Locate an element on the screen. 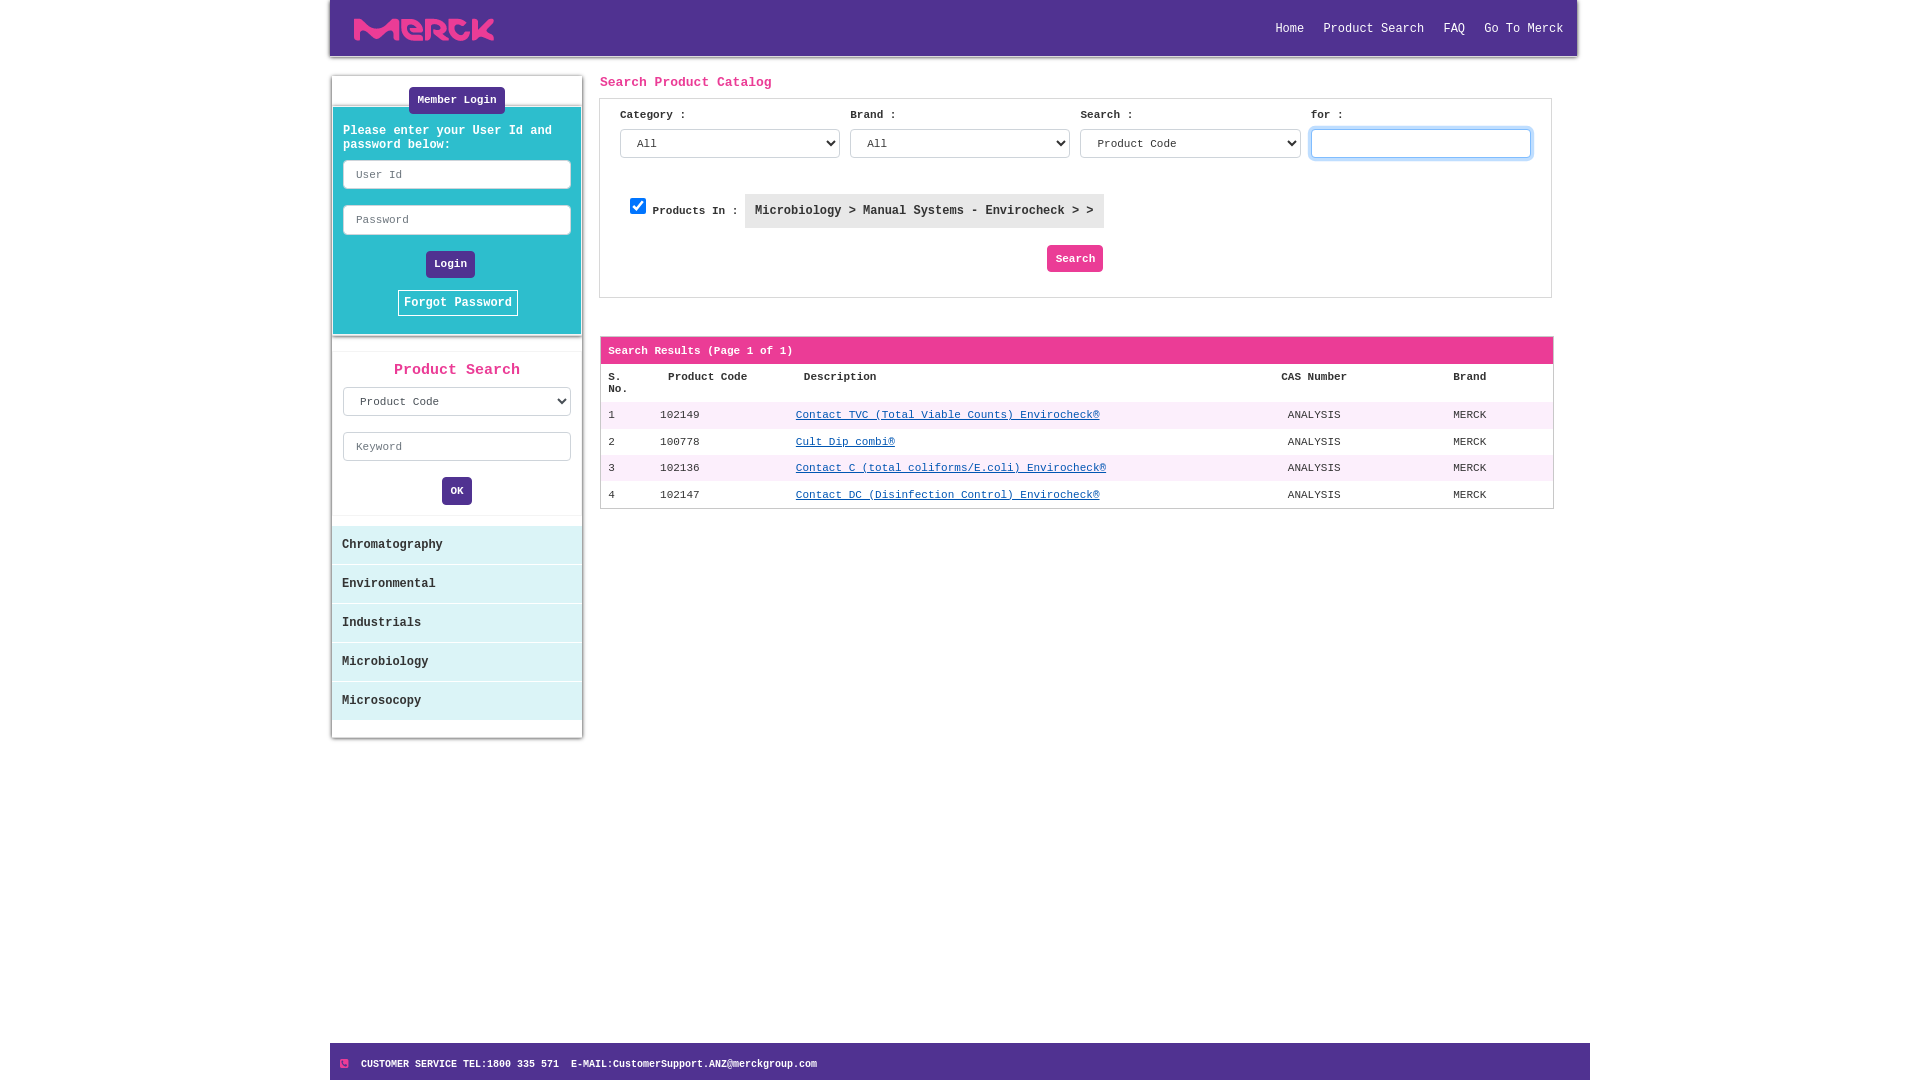 The height and width of the screenshot is (1080, 1920). Home is located at coordinates (1290, 29).